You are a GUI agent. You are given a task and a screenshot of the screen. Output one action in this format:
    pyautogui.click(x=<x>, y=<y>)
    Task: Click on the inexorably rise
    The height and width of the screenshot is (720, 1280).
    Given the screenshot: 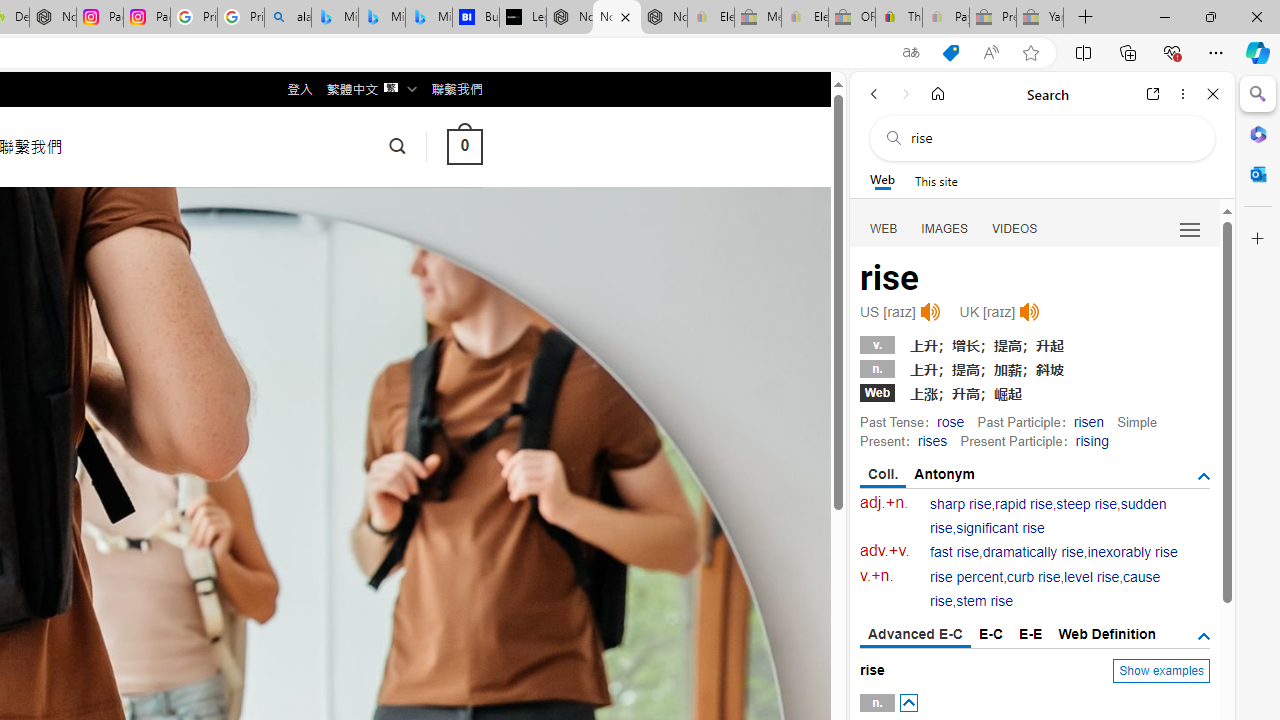 What is the action you would take?
    pyautogui.click(x=1132, y=552)
    